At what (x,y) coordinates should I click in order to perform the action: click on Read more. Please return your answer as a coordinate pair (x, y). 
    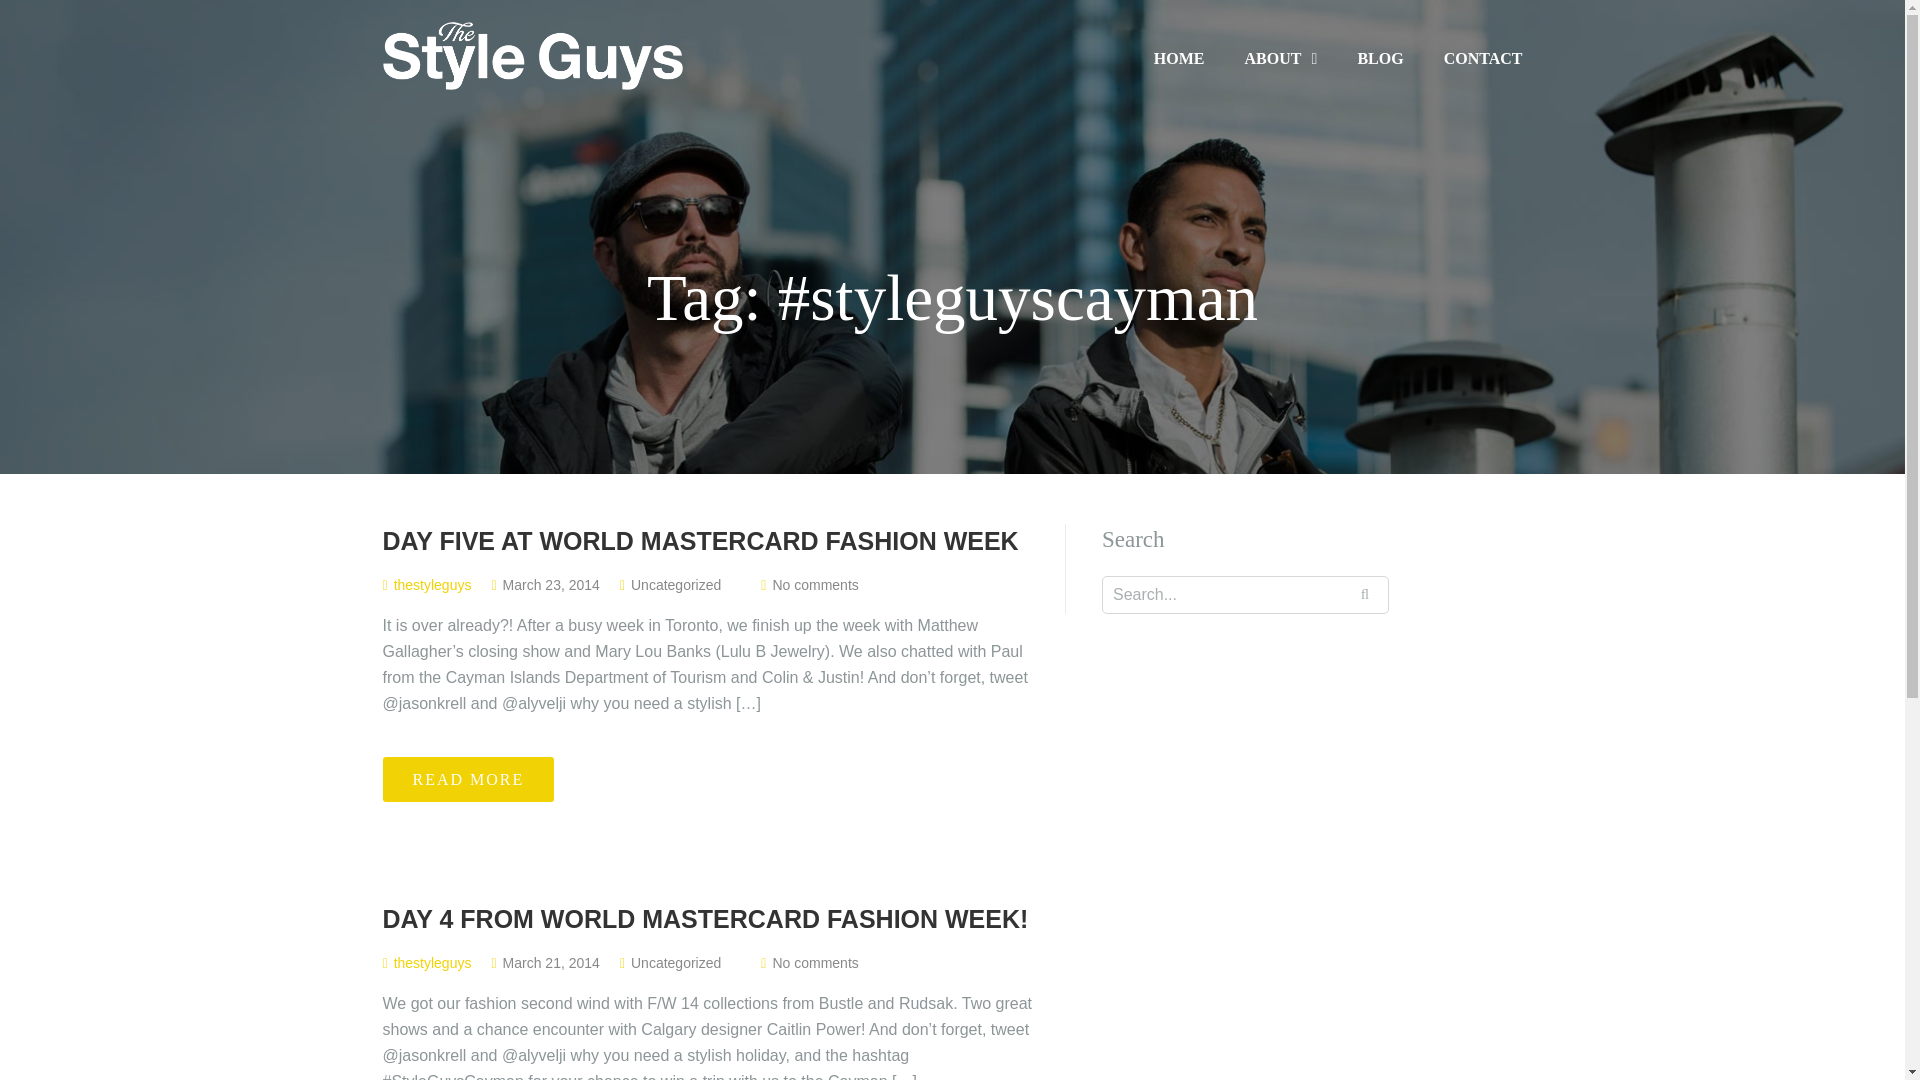
    Looking at the image, I should click on (468, 780).